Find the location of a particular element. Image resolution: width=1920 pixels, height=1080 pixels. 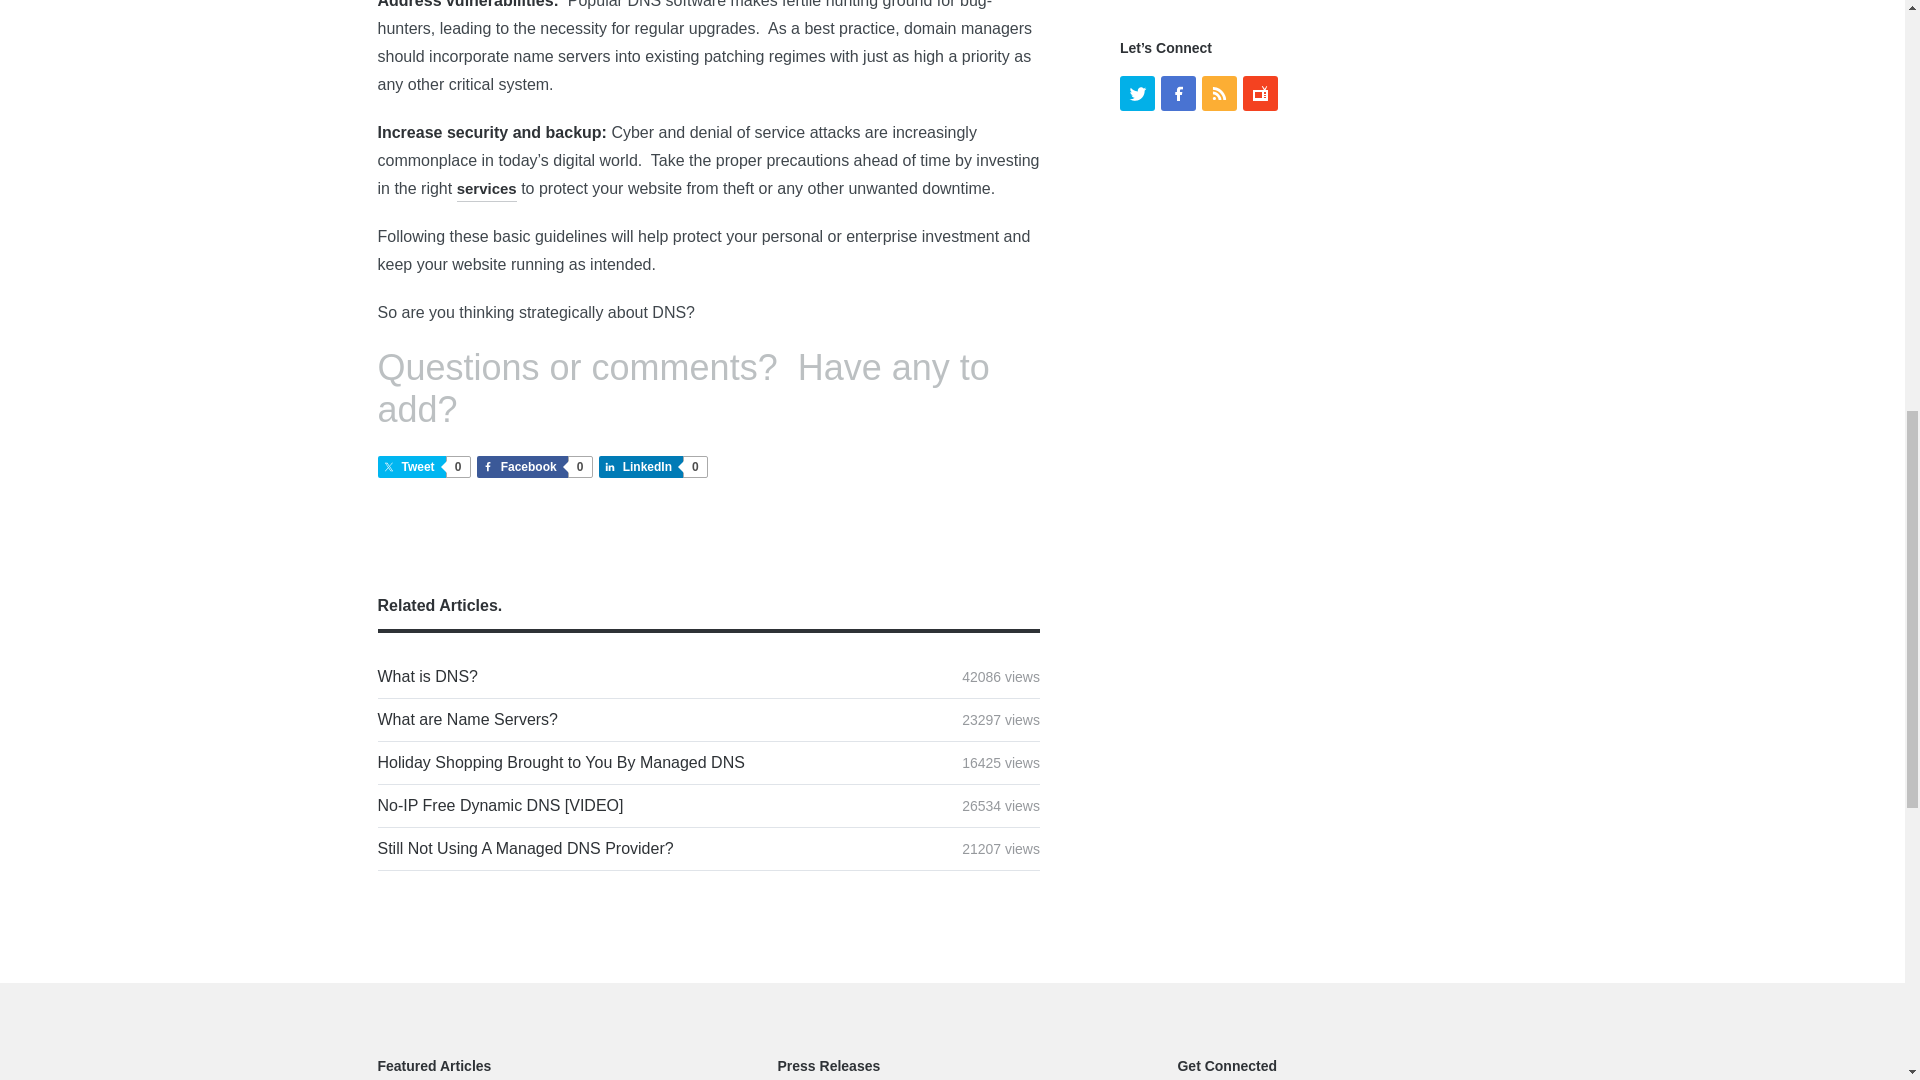

Permalink to What are Name Servers? is located at coordinates (652, 466).